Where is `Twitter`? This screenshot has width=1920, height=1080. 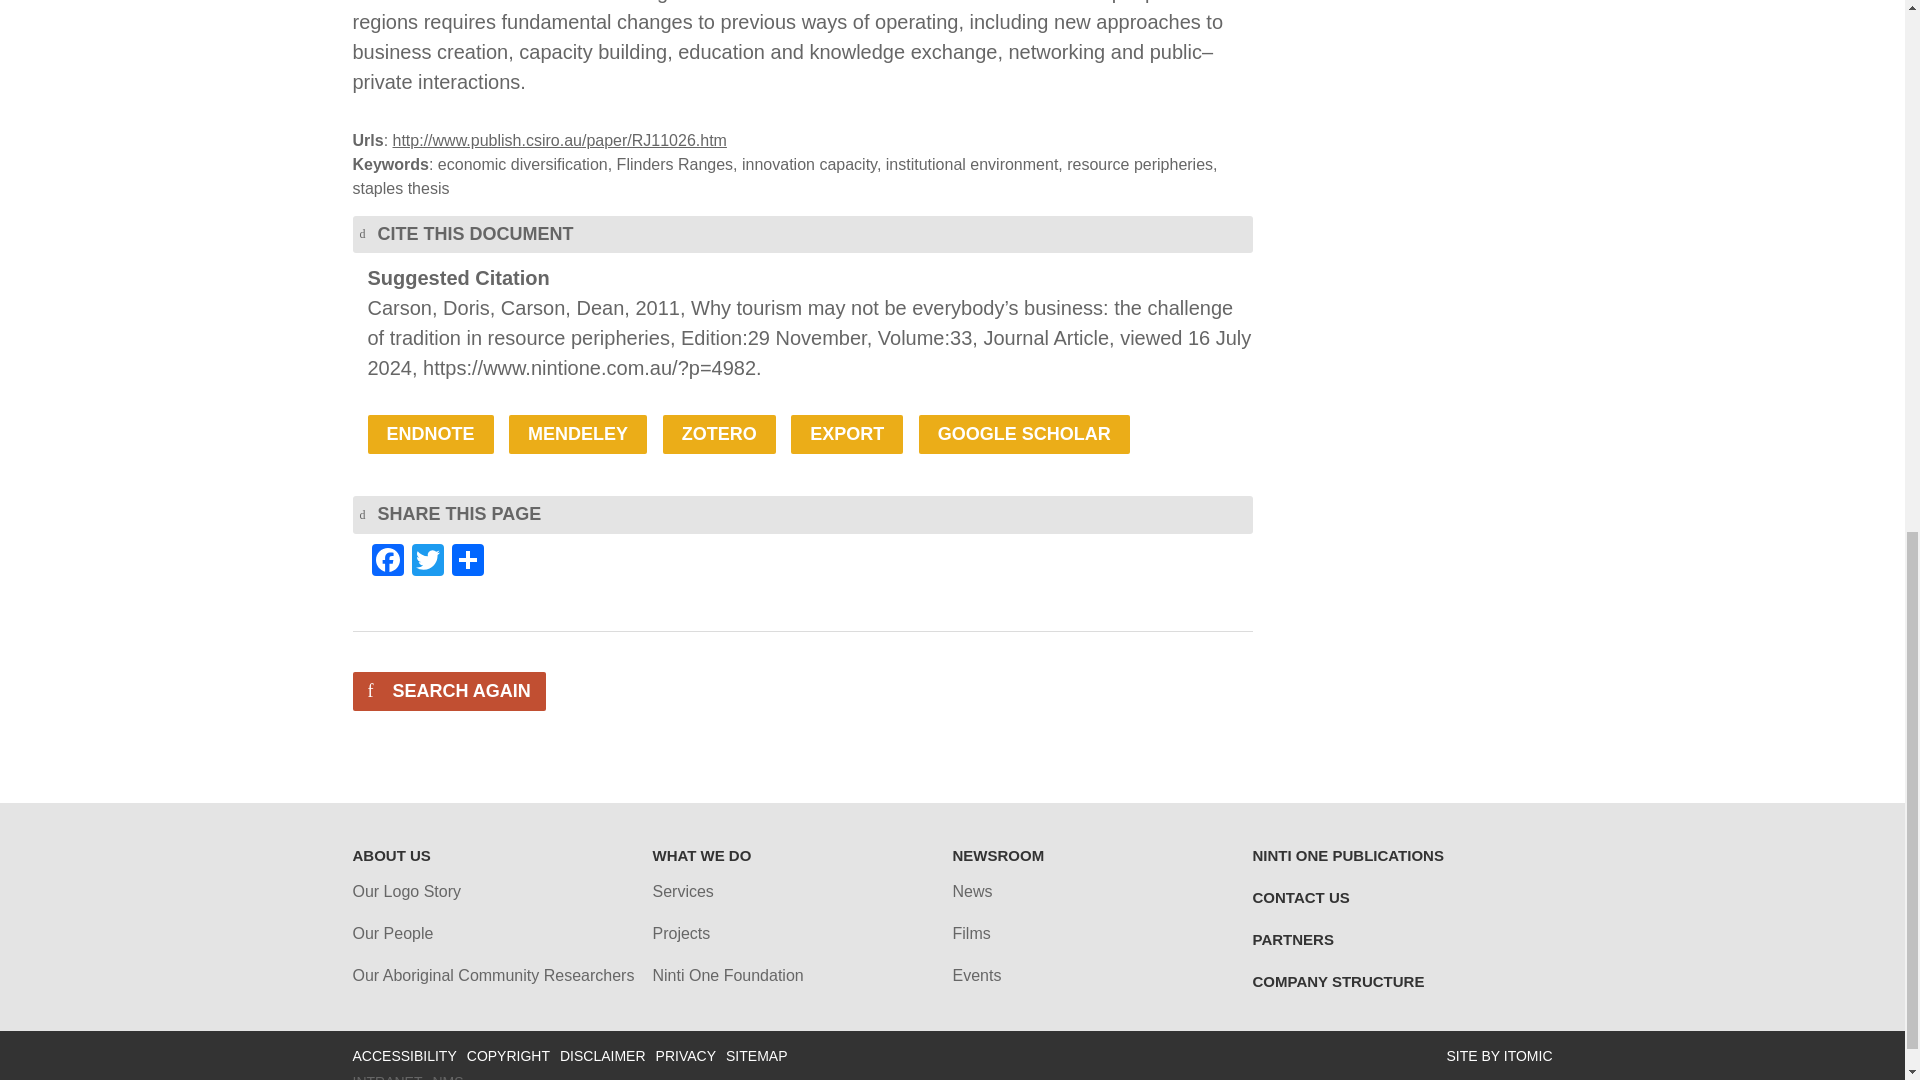
Twitter is located at coordinates (427, 562).